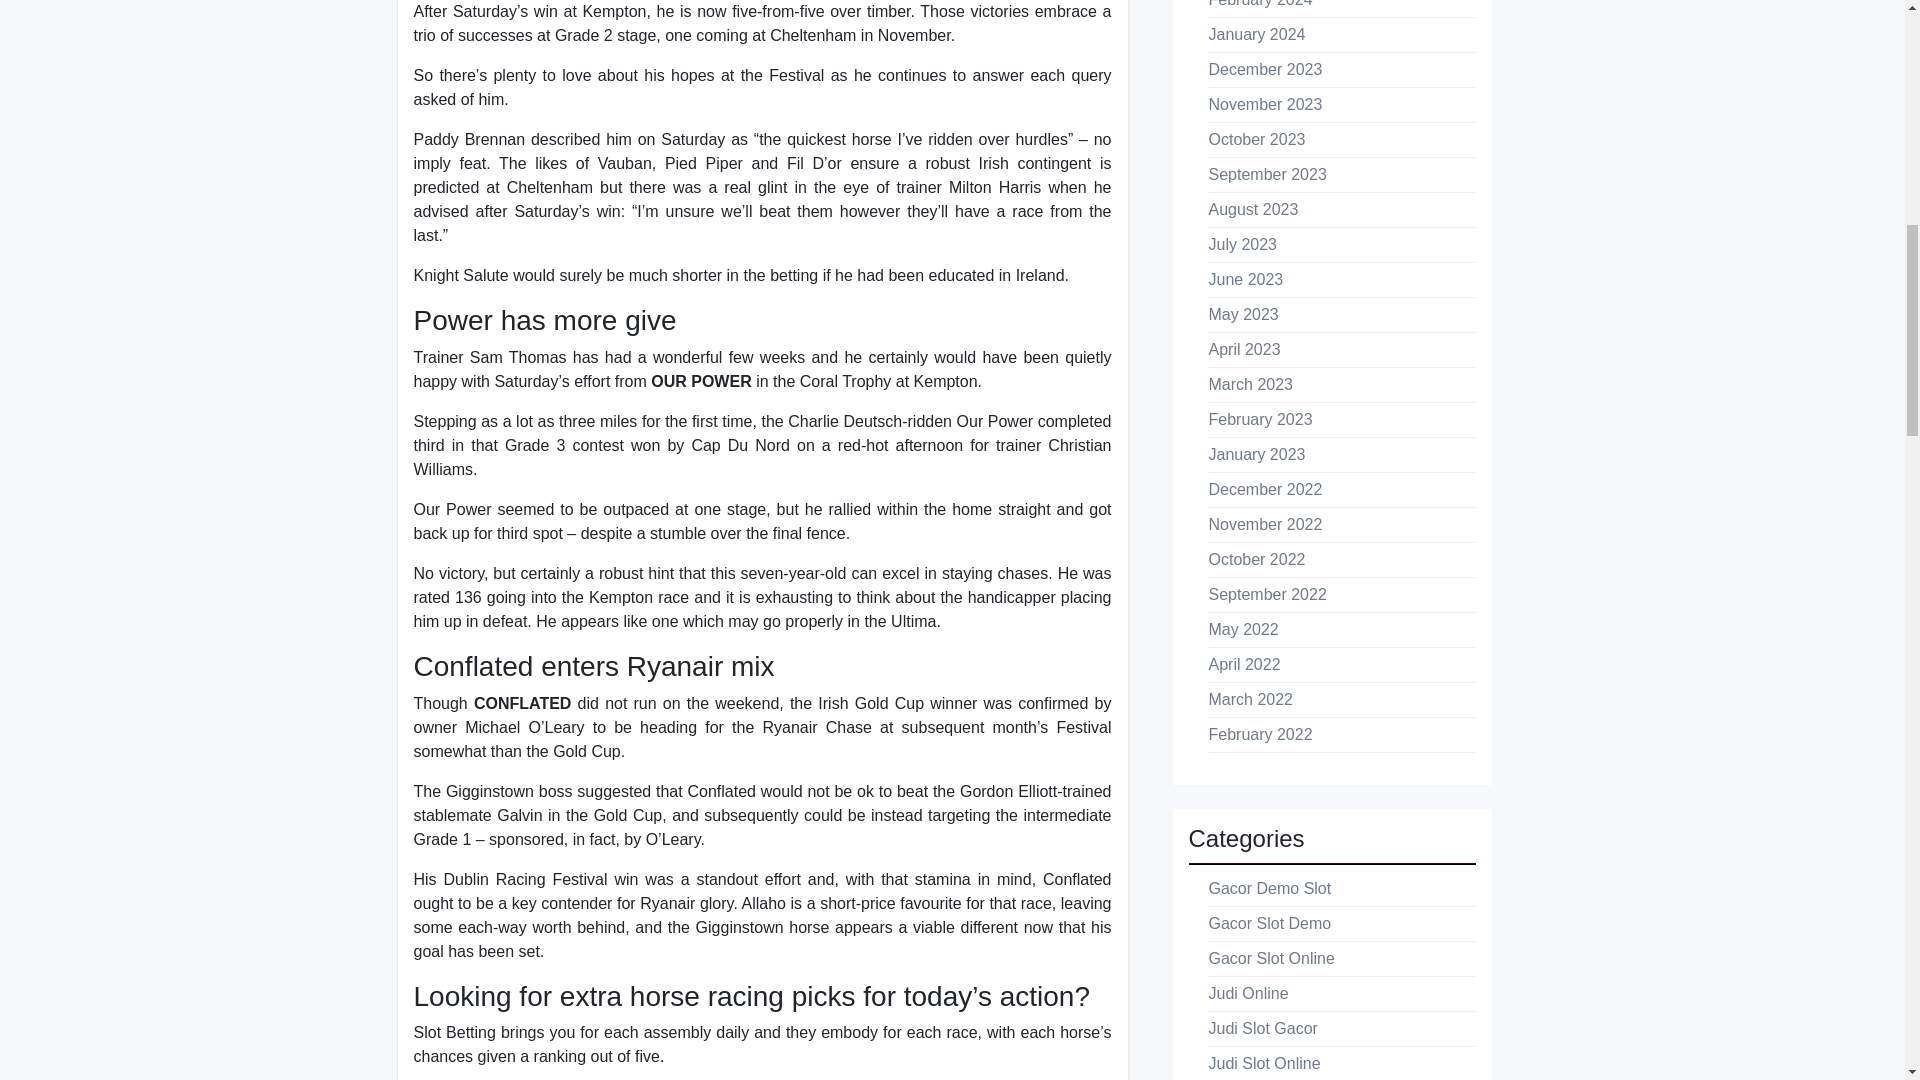  I want to click on October 2023, so click(1256, 138).